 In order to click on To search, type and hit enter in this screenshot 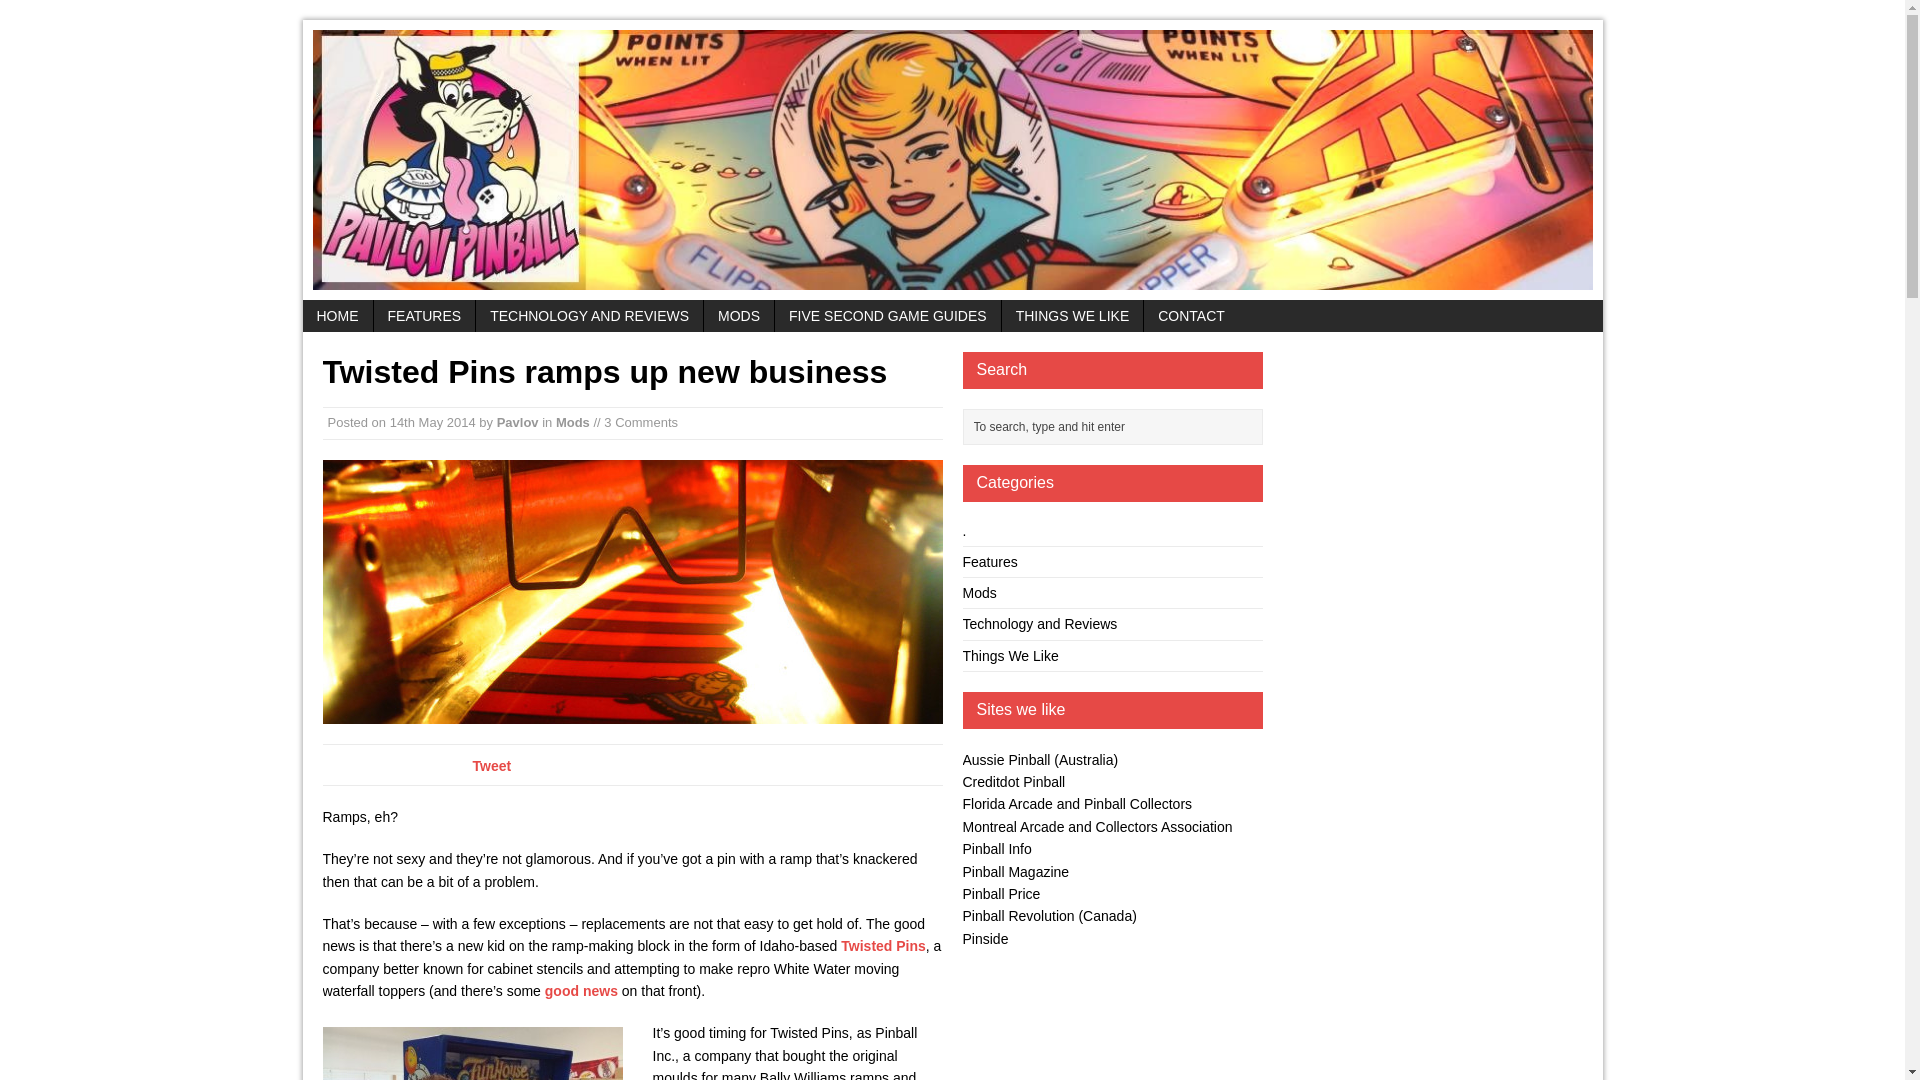, I will do `click(1116, 426)`.